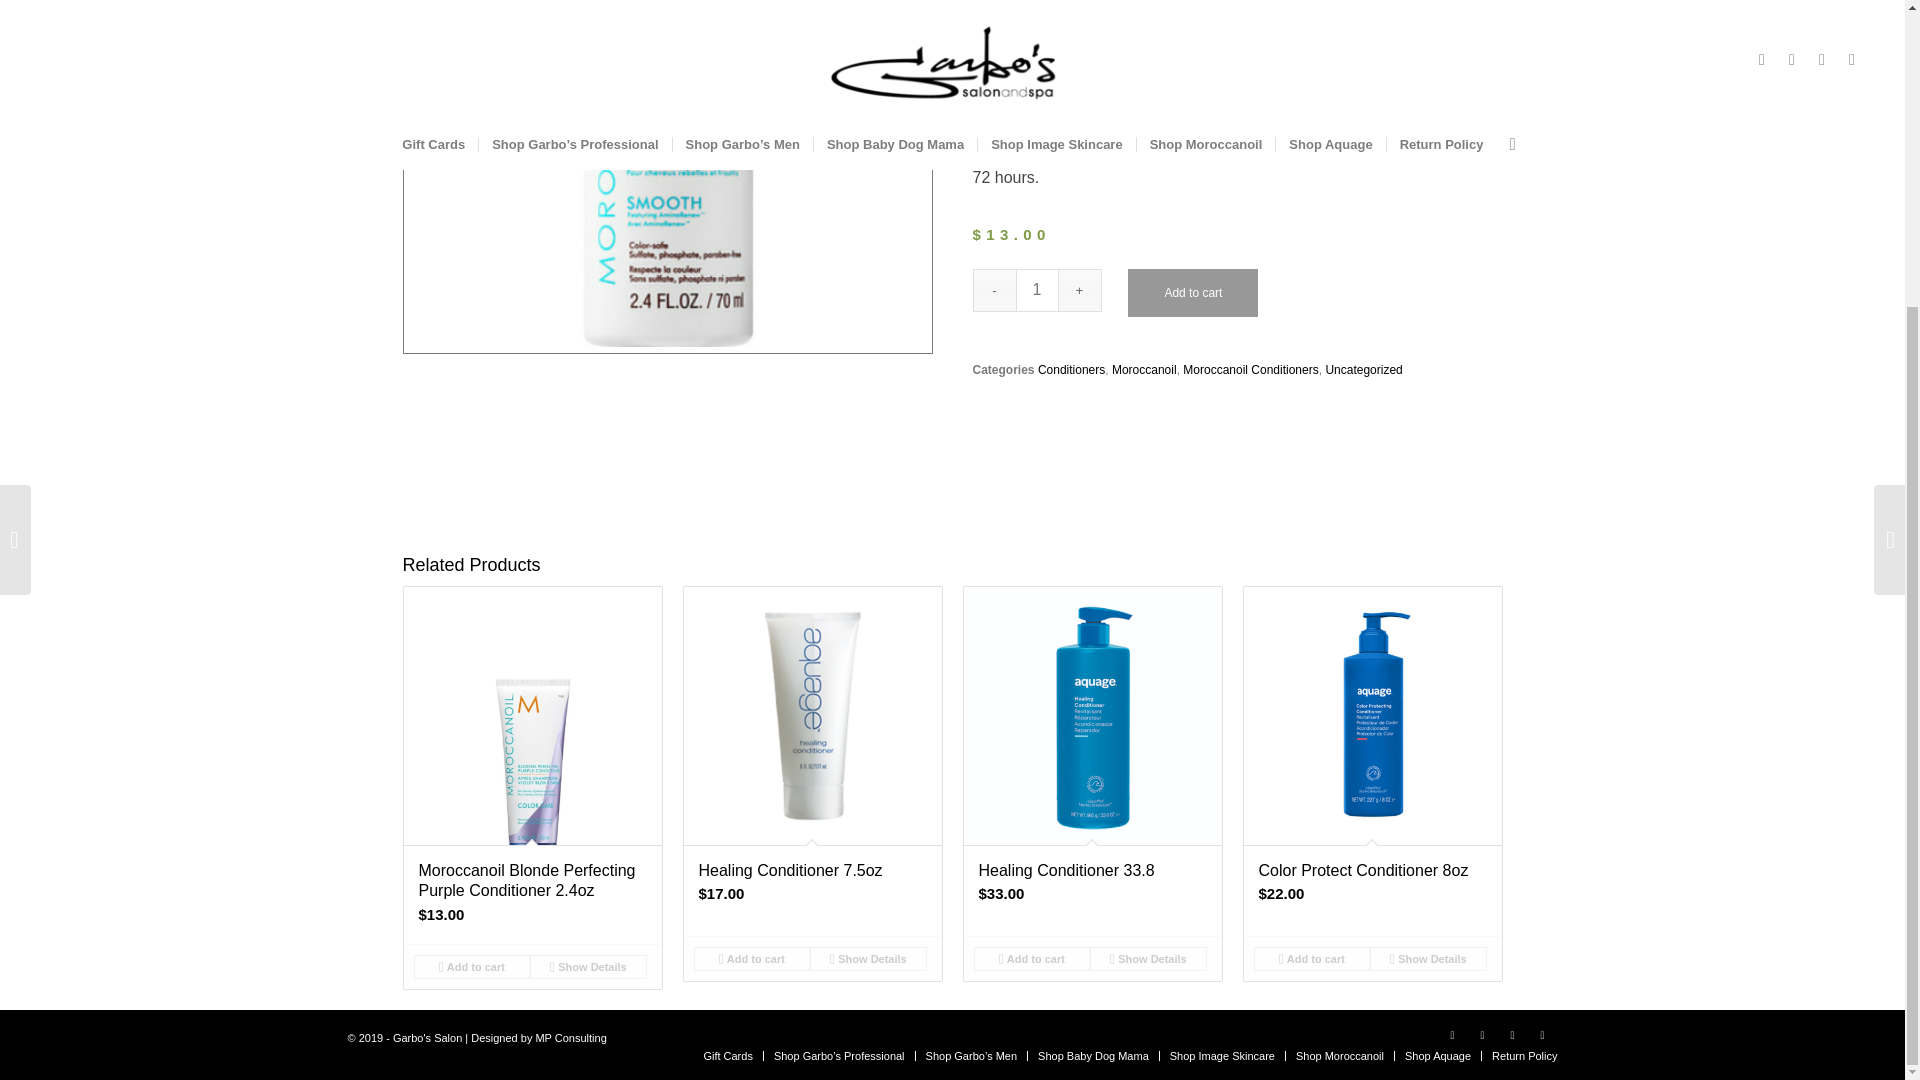 This screenshot has height=1080, width=1920. I want to click on Add to cart, so click(1192, 292).